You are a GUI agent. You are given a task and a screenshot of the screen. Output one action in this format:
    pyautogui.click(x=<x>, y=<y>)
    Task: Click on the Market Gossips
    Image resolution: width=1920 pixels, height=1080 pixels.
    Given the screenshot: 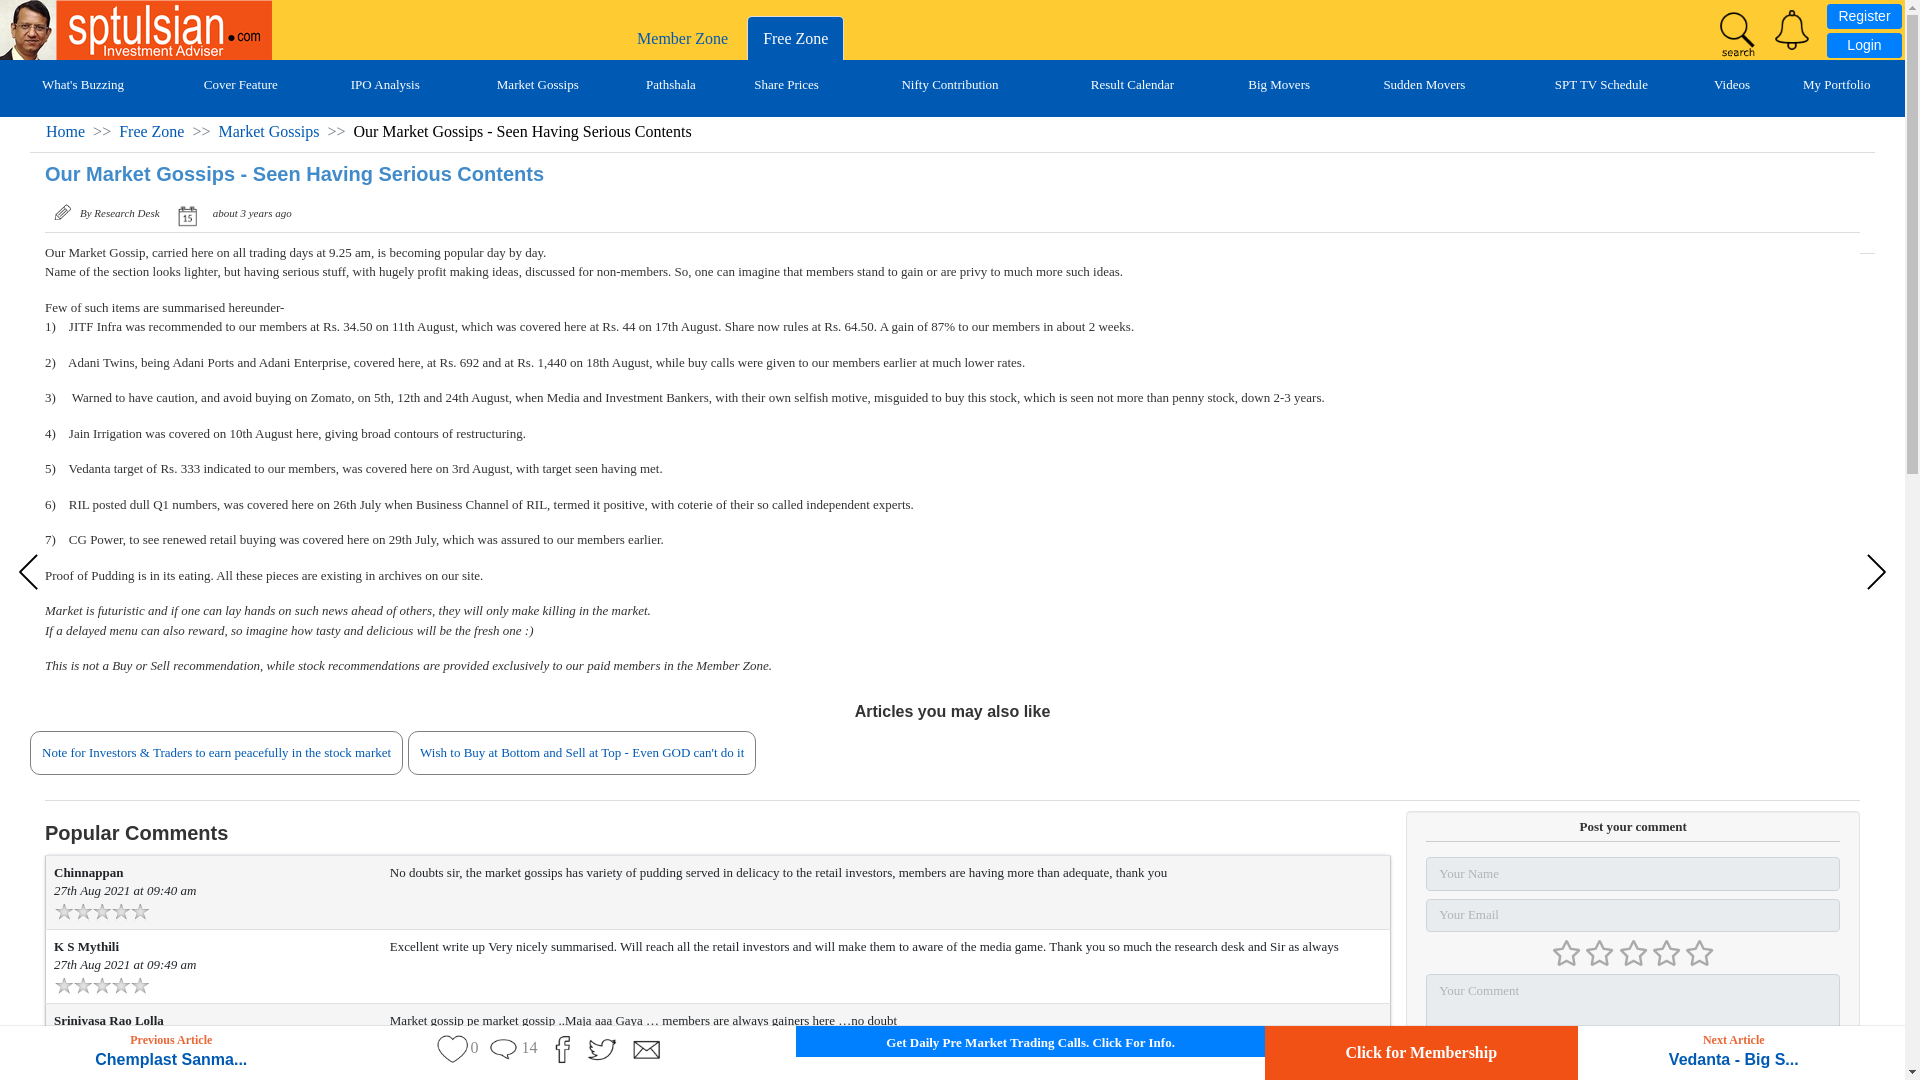 What is the action you would take?
    pyautogui.click(x=269, y=132)
    